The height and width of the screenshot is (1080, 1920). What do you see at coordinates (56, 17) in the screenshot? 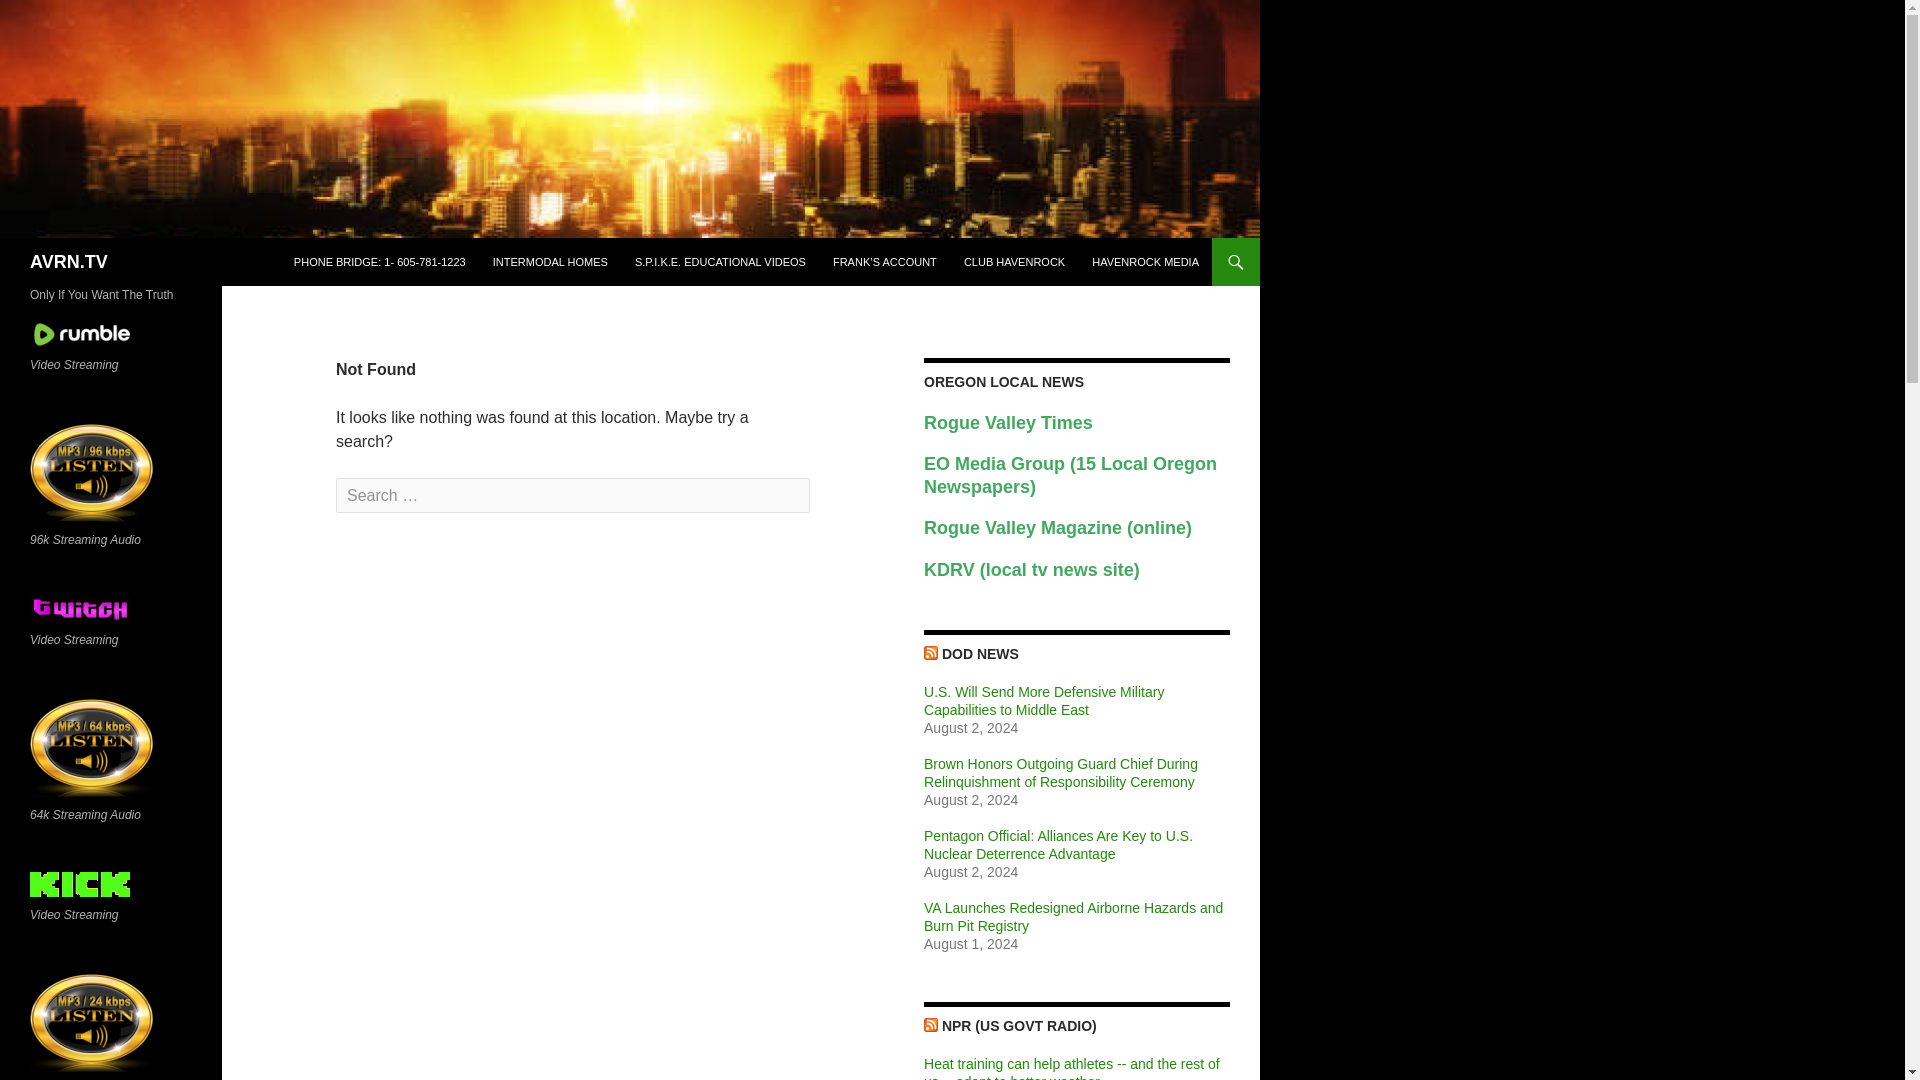
I see `Search` at bounding box center [56, 17].